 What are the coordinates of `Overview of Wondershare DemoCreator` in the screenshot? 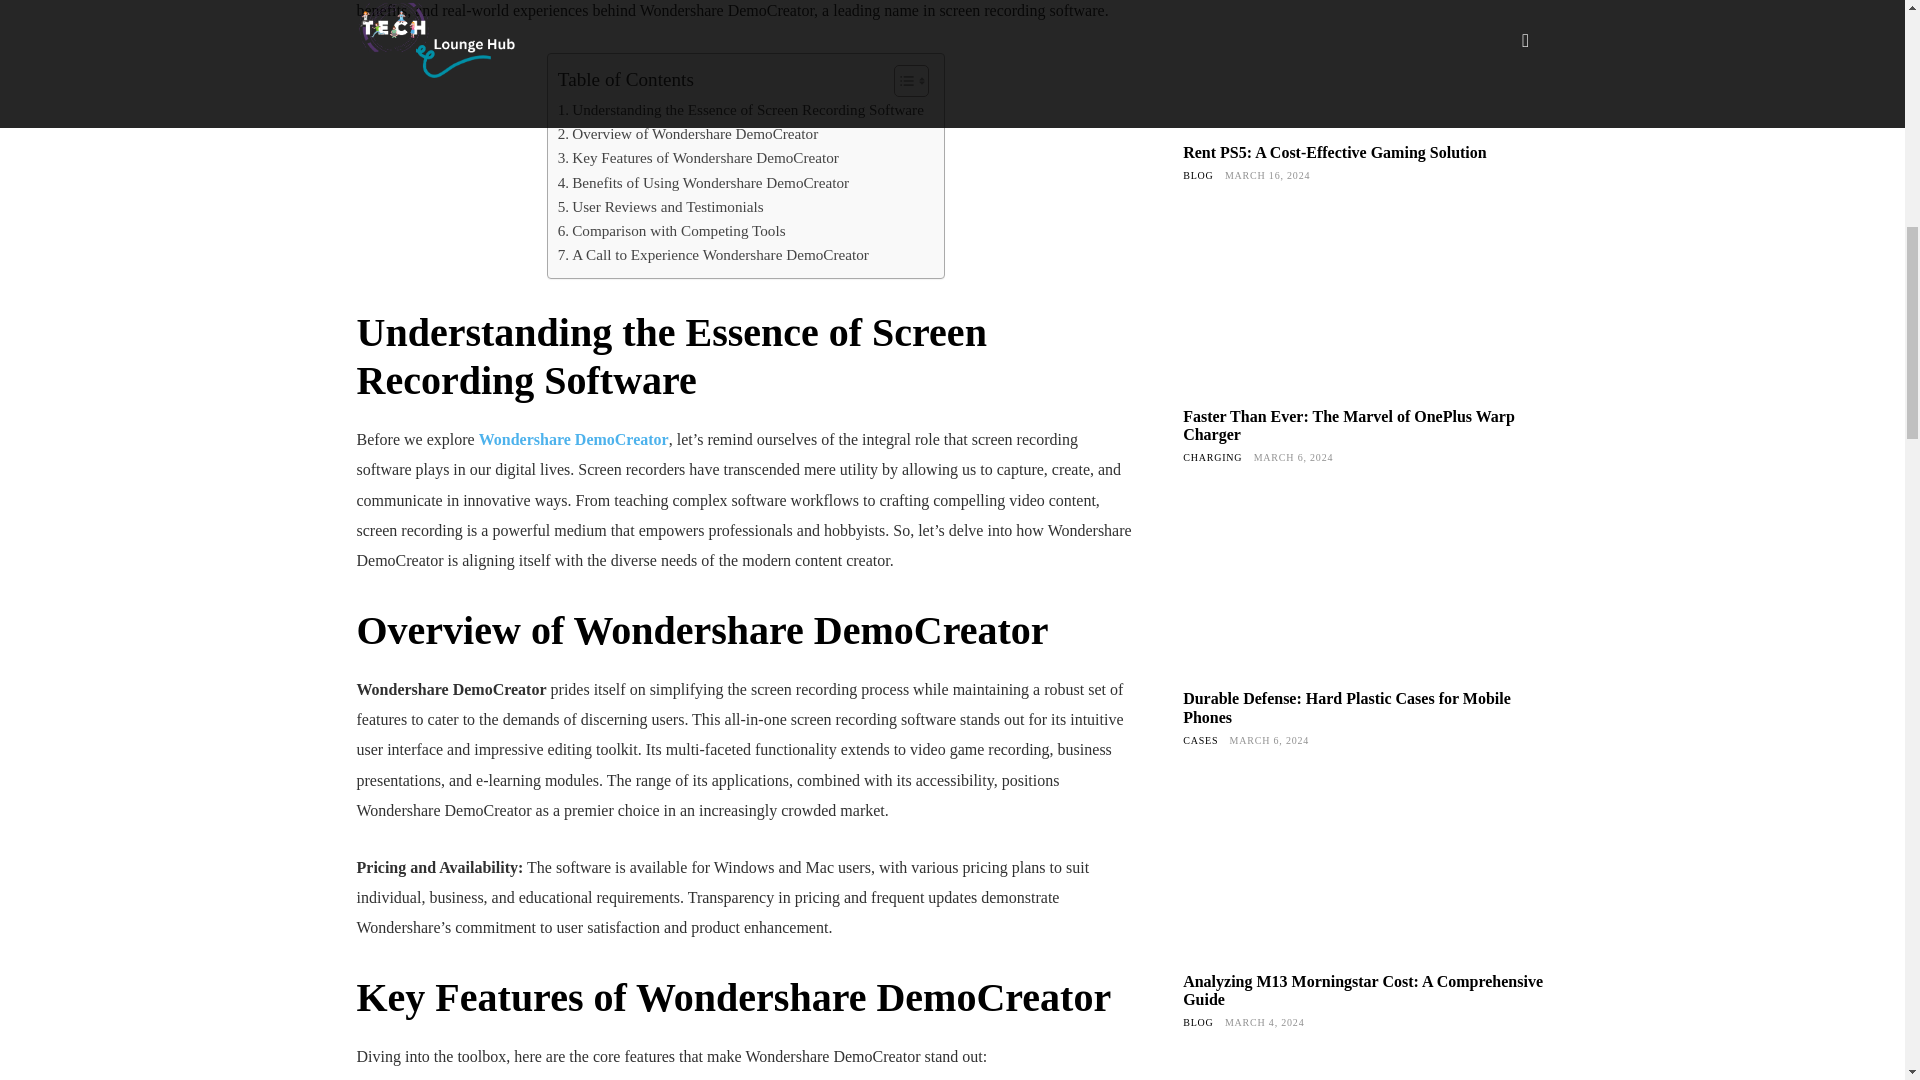 It's located at (688, 134).